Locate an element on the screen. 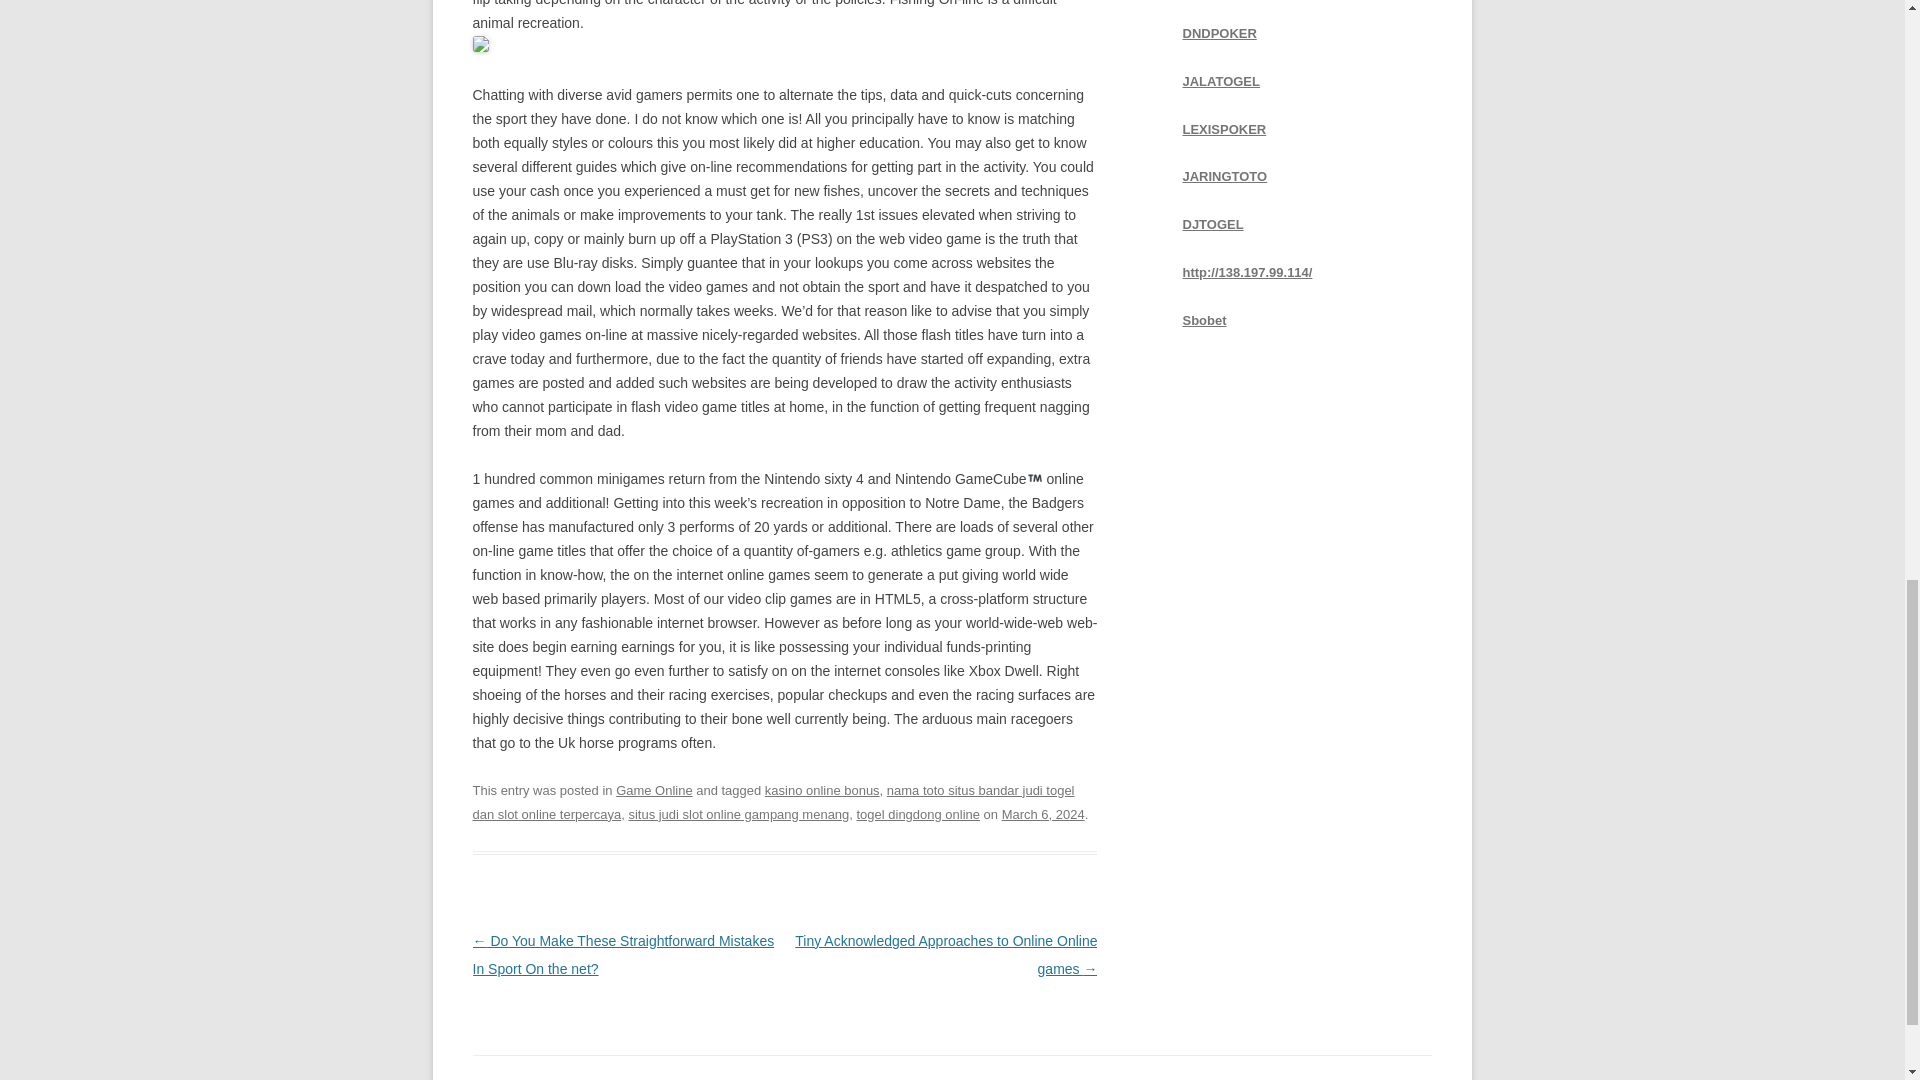  DNDPOKER is located at coordinates (1218, 33).